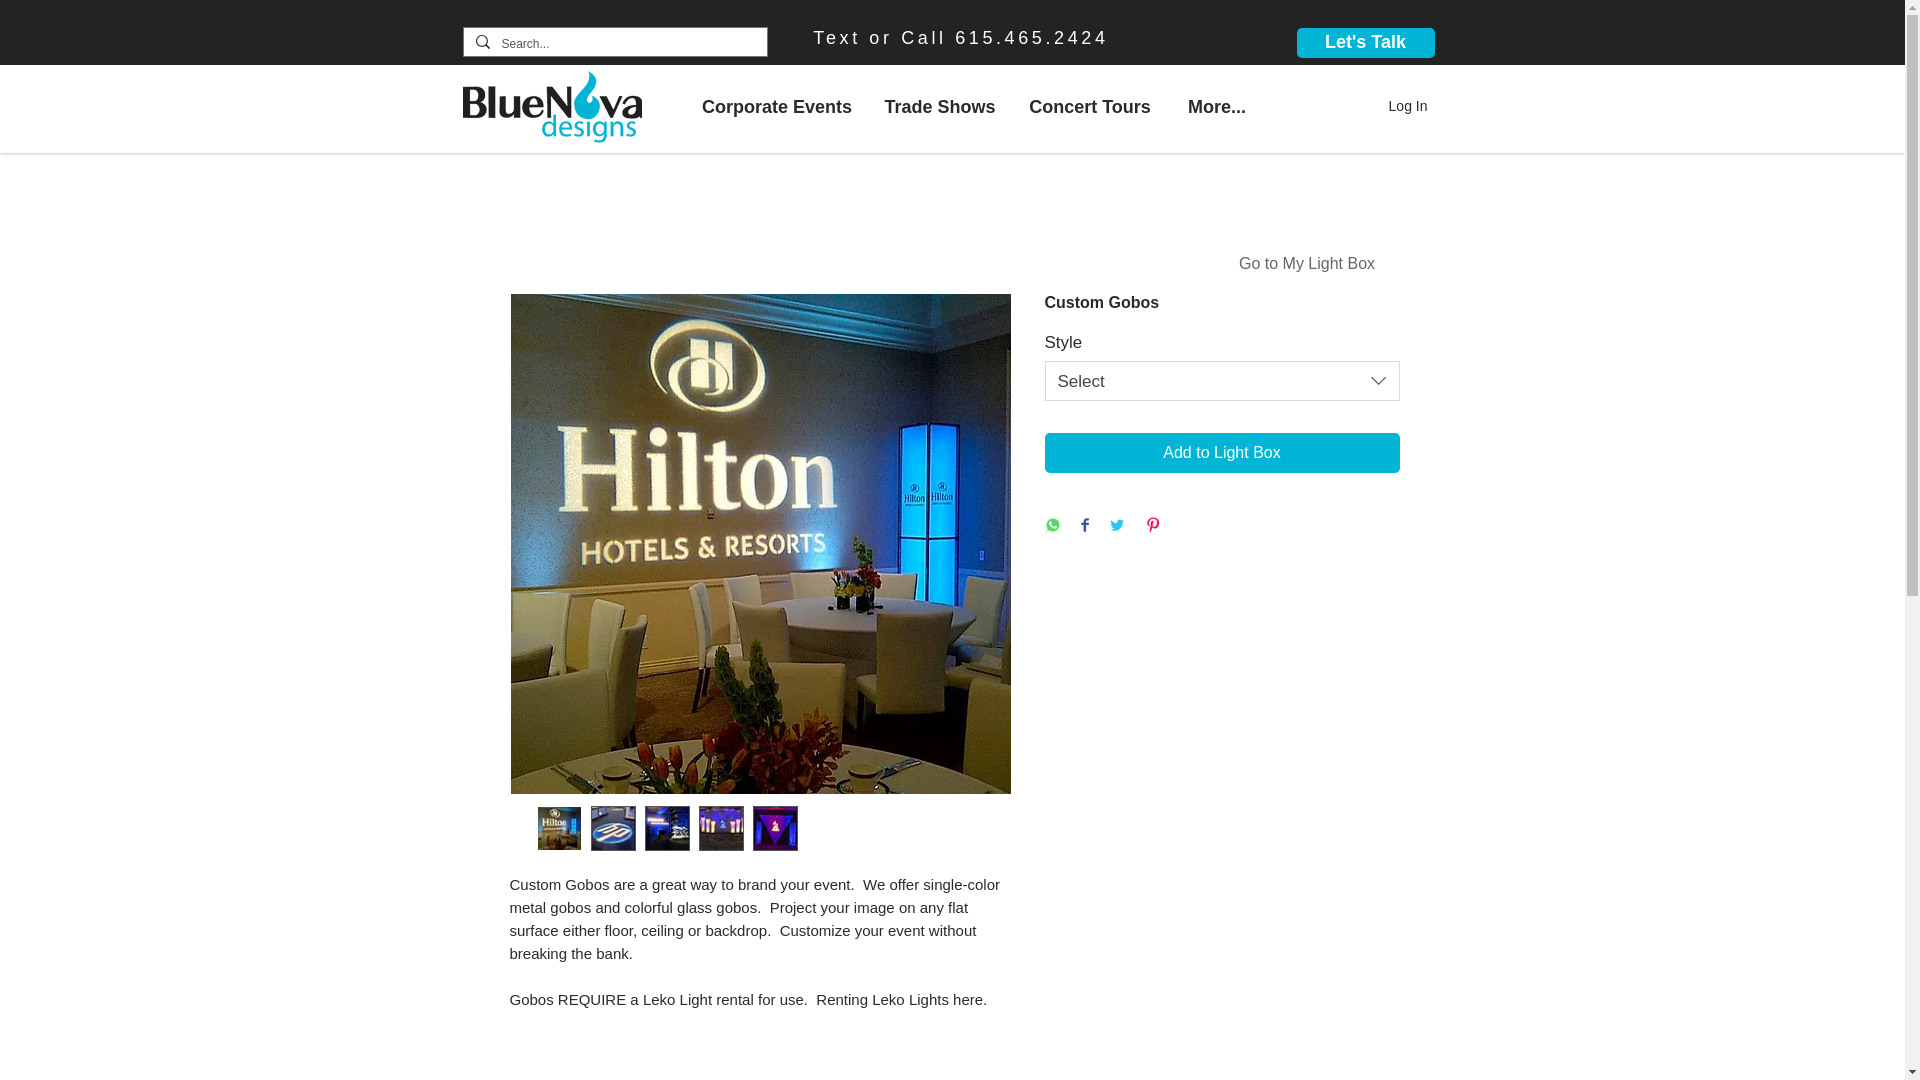 This screenshot has width=1920, height=1080. I want to click on Select, so click(1222, 380).